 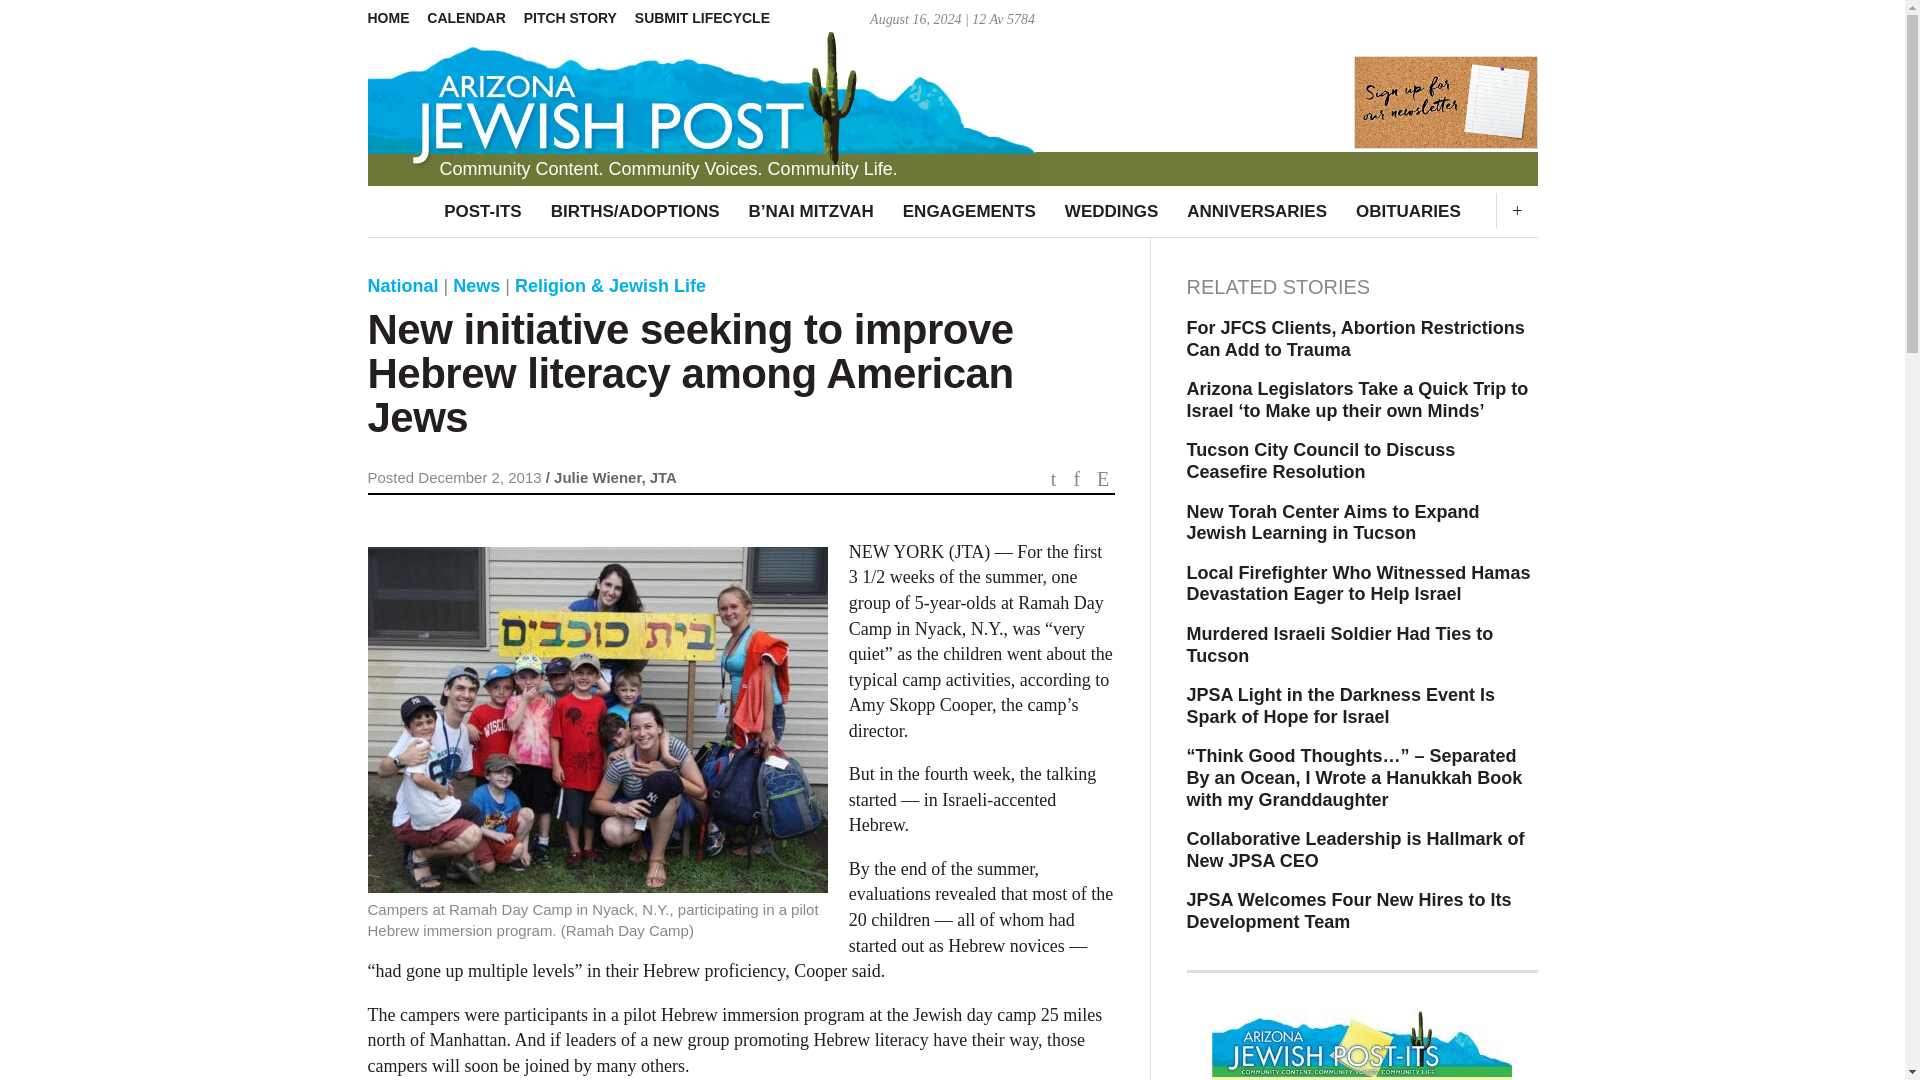 What do you see at coordinates (1362, 338) in the screenshot?
I see `For JFCS Clients, Abortion Restrictions Can Add to Trauma` at bounding box center [1362, 338].